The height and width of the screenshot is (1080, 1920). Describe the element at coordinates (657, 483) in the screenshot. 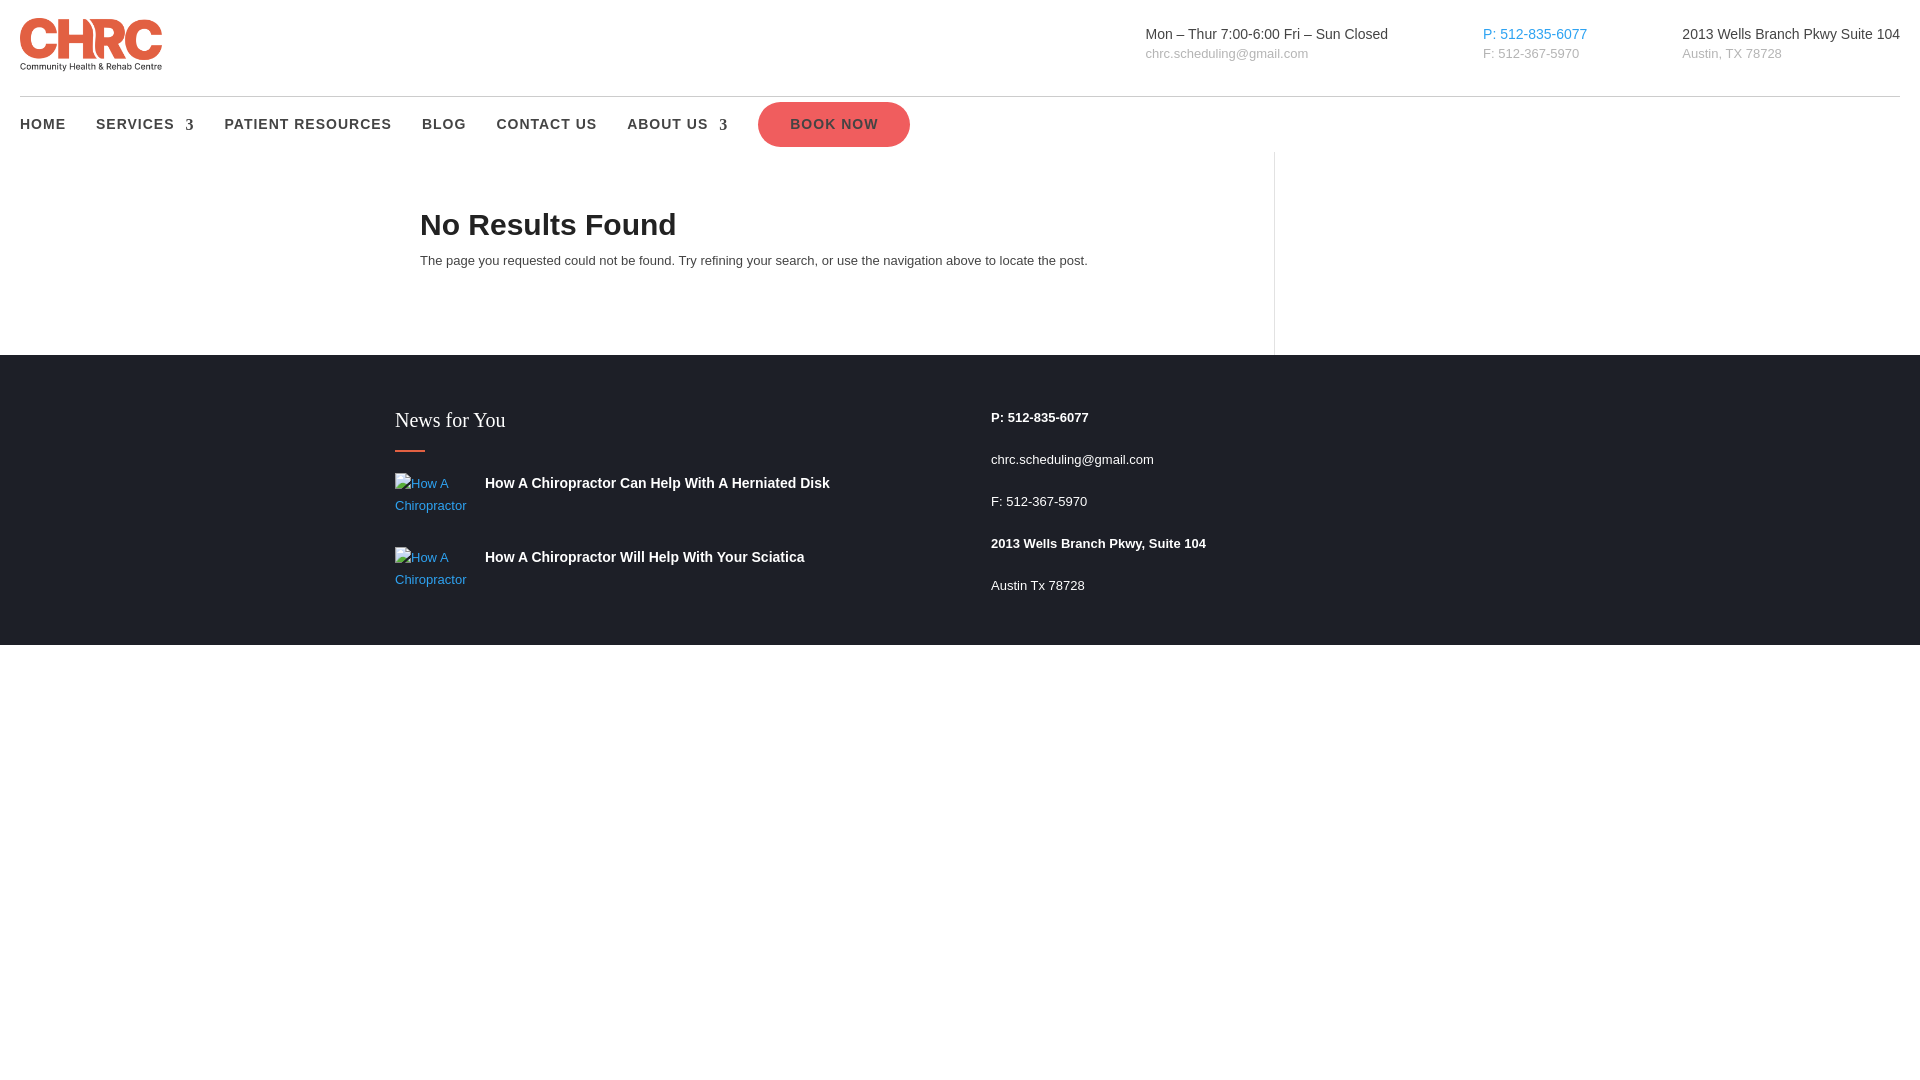

I see `How A Chiropractor Can Help With A Herniated Disk` at that location.